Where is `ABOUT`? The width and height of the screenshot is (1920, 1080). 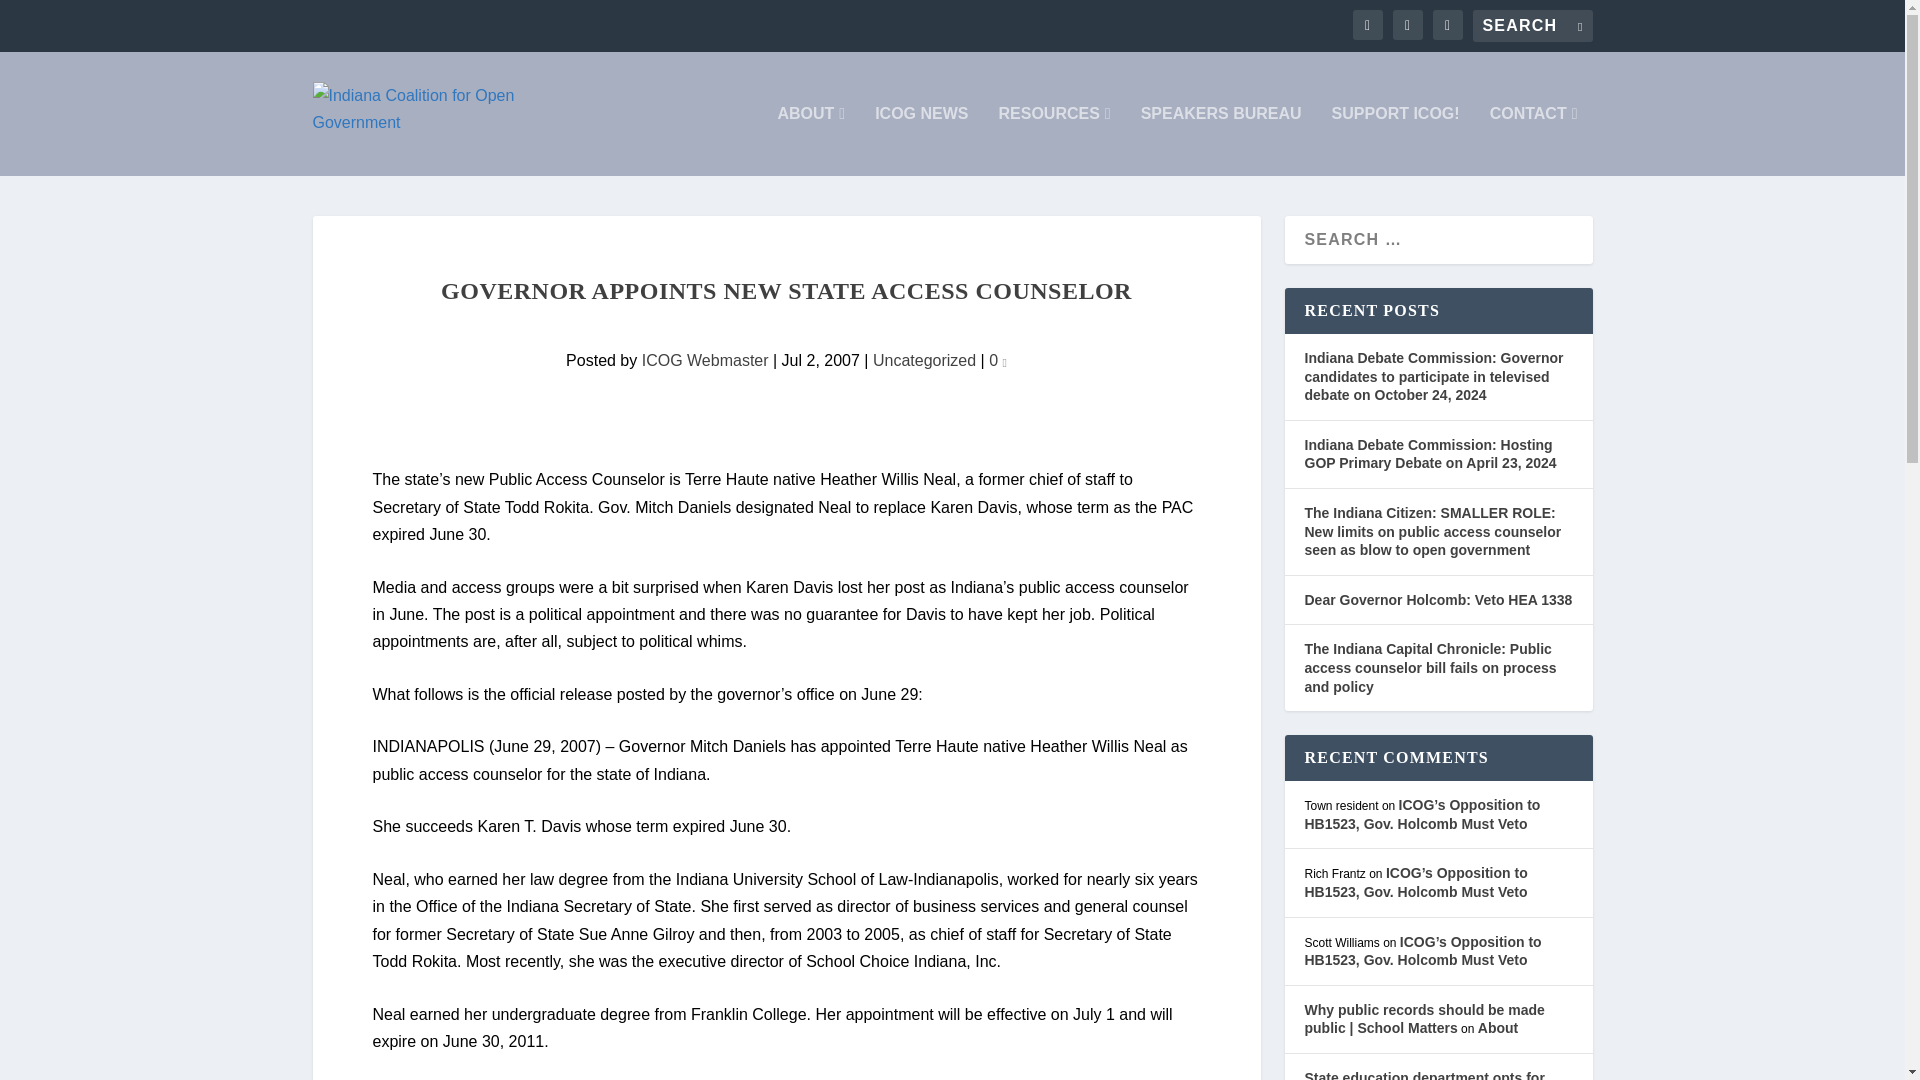
ABOUT is located at coordinates (810, 140).